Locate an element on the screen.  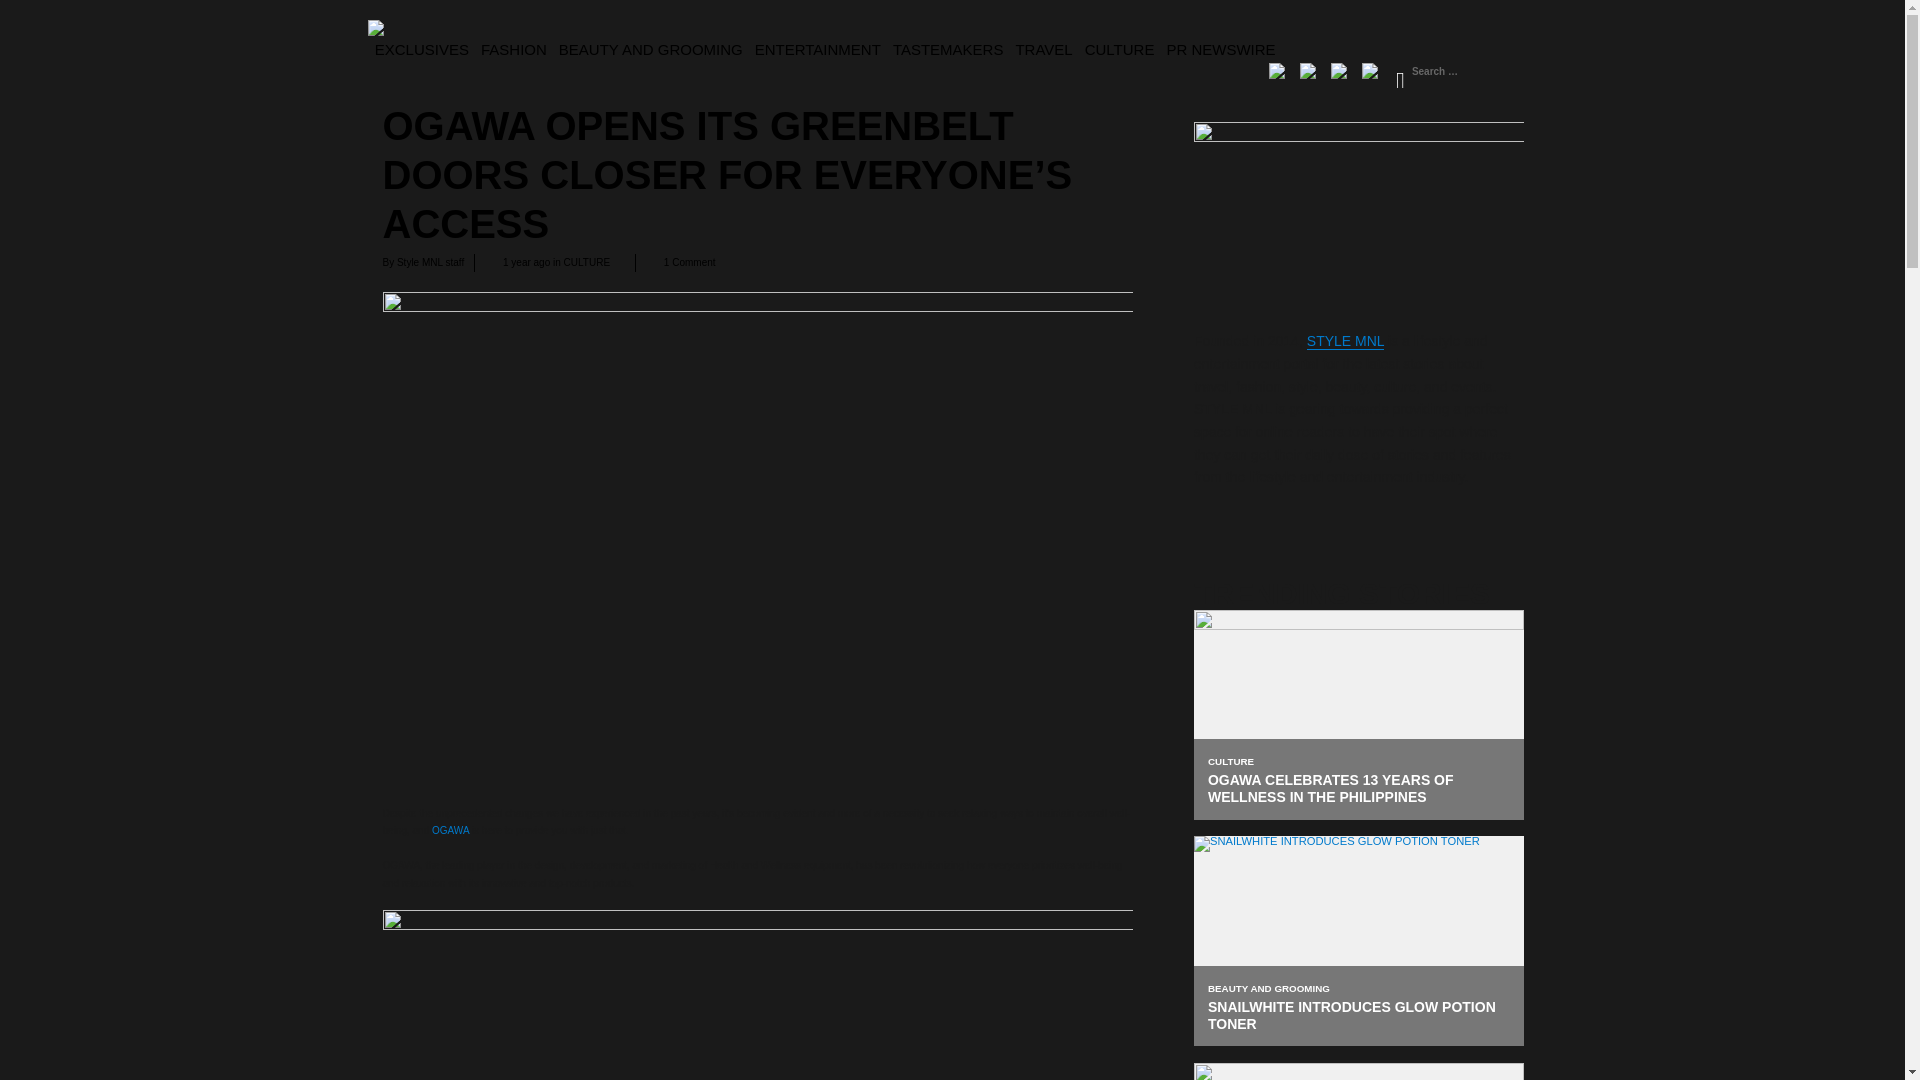
1 Comment is located at coordinates (690, 262).